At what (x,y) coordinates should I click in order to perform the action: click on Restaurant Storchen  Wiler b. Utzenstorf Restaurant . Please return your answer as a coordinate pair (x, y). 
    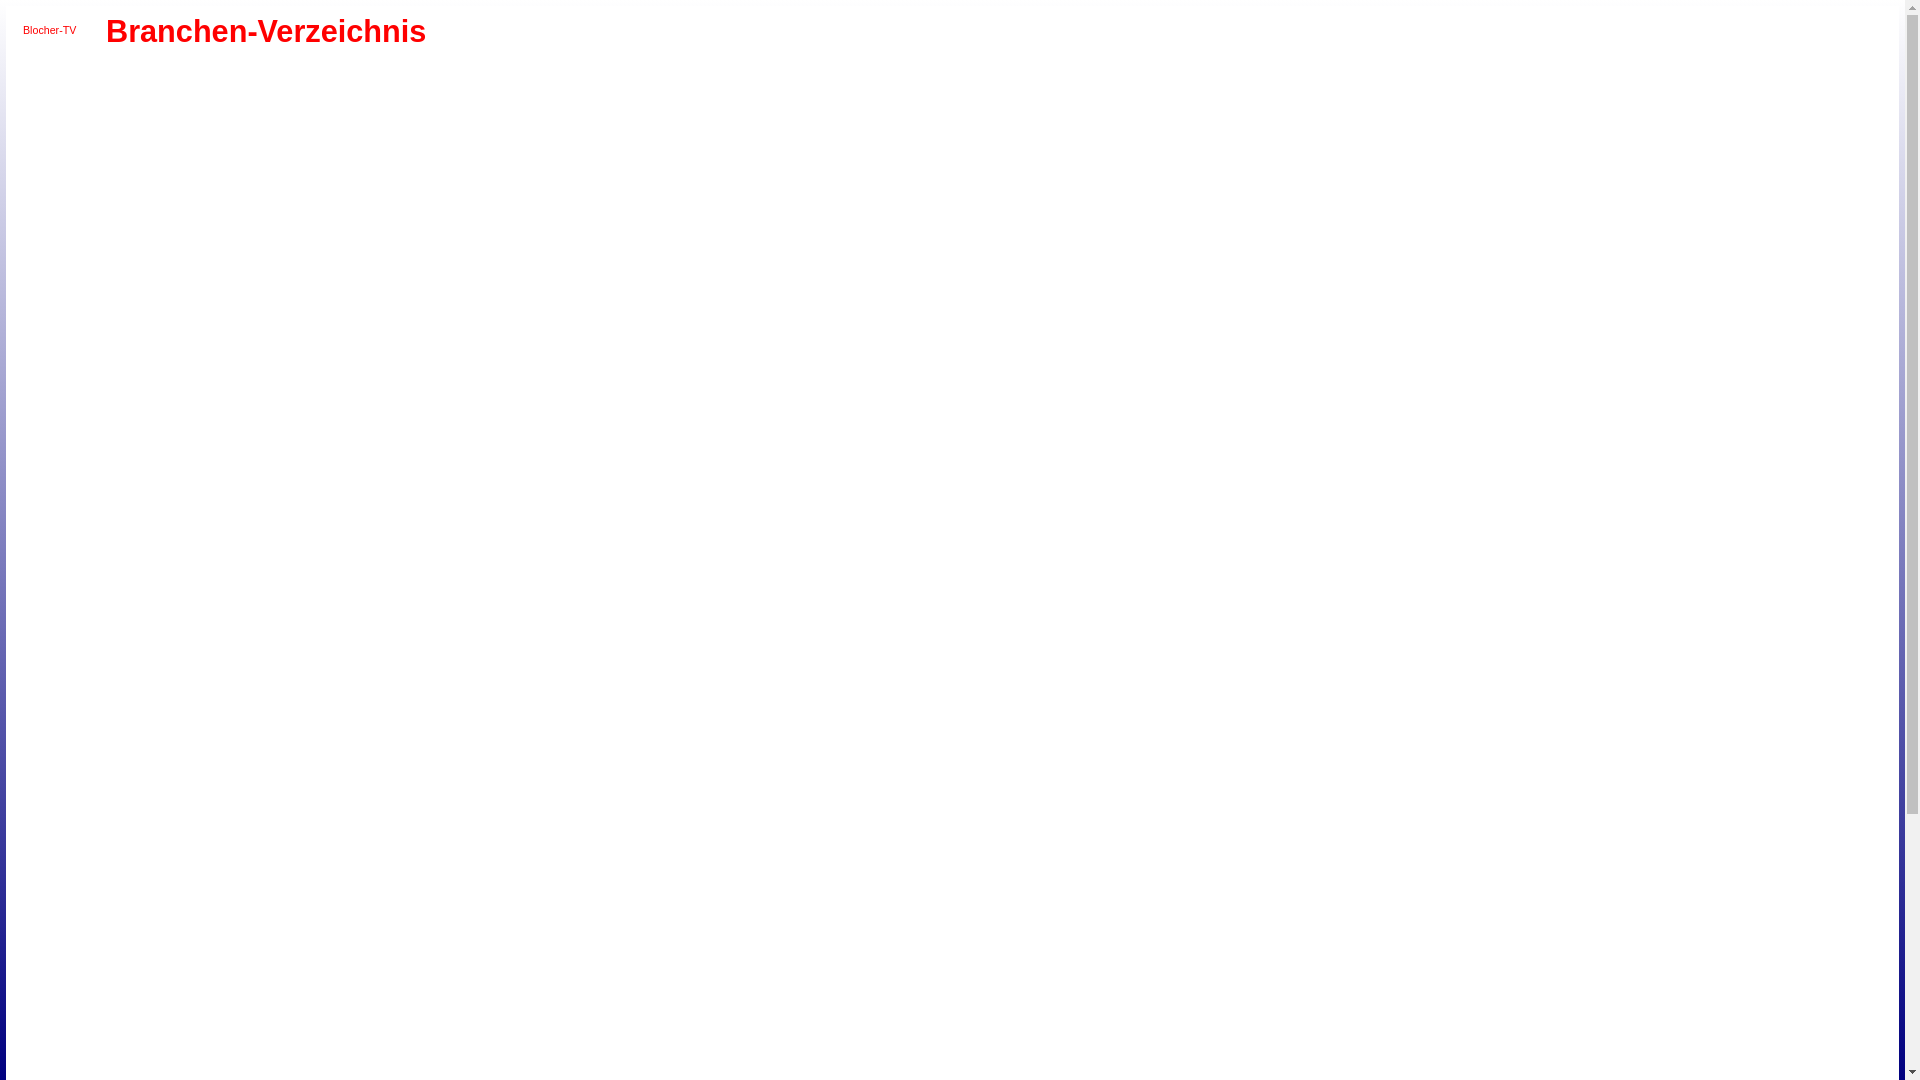
    Looking at the image, I should click on (139, 586).